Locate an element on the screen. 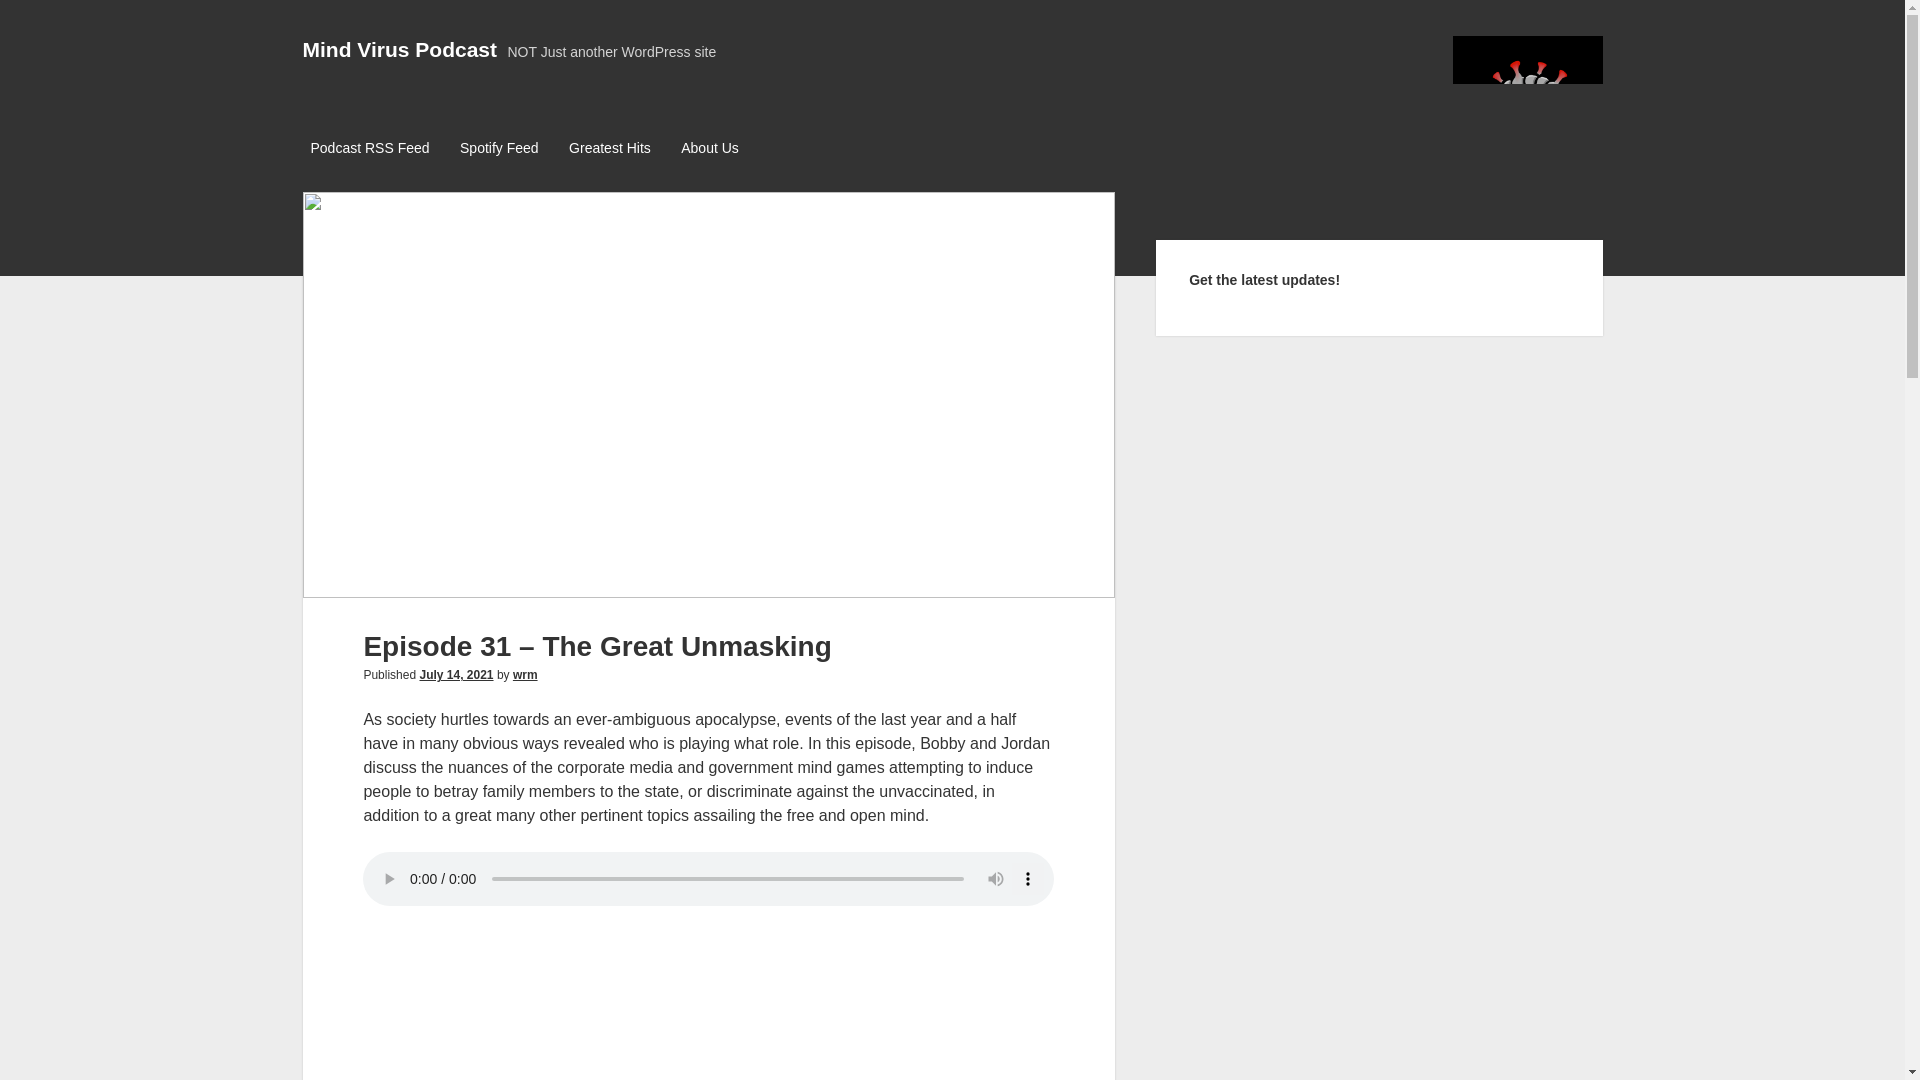  wrm is located at coordinates (524, 674).